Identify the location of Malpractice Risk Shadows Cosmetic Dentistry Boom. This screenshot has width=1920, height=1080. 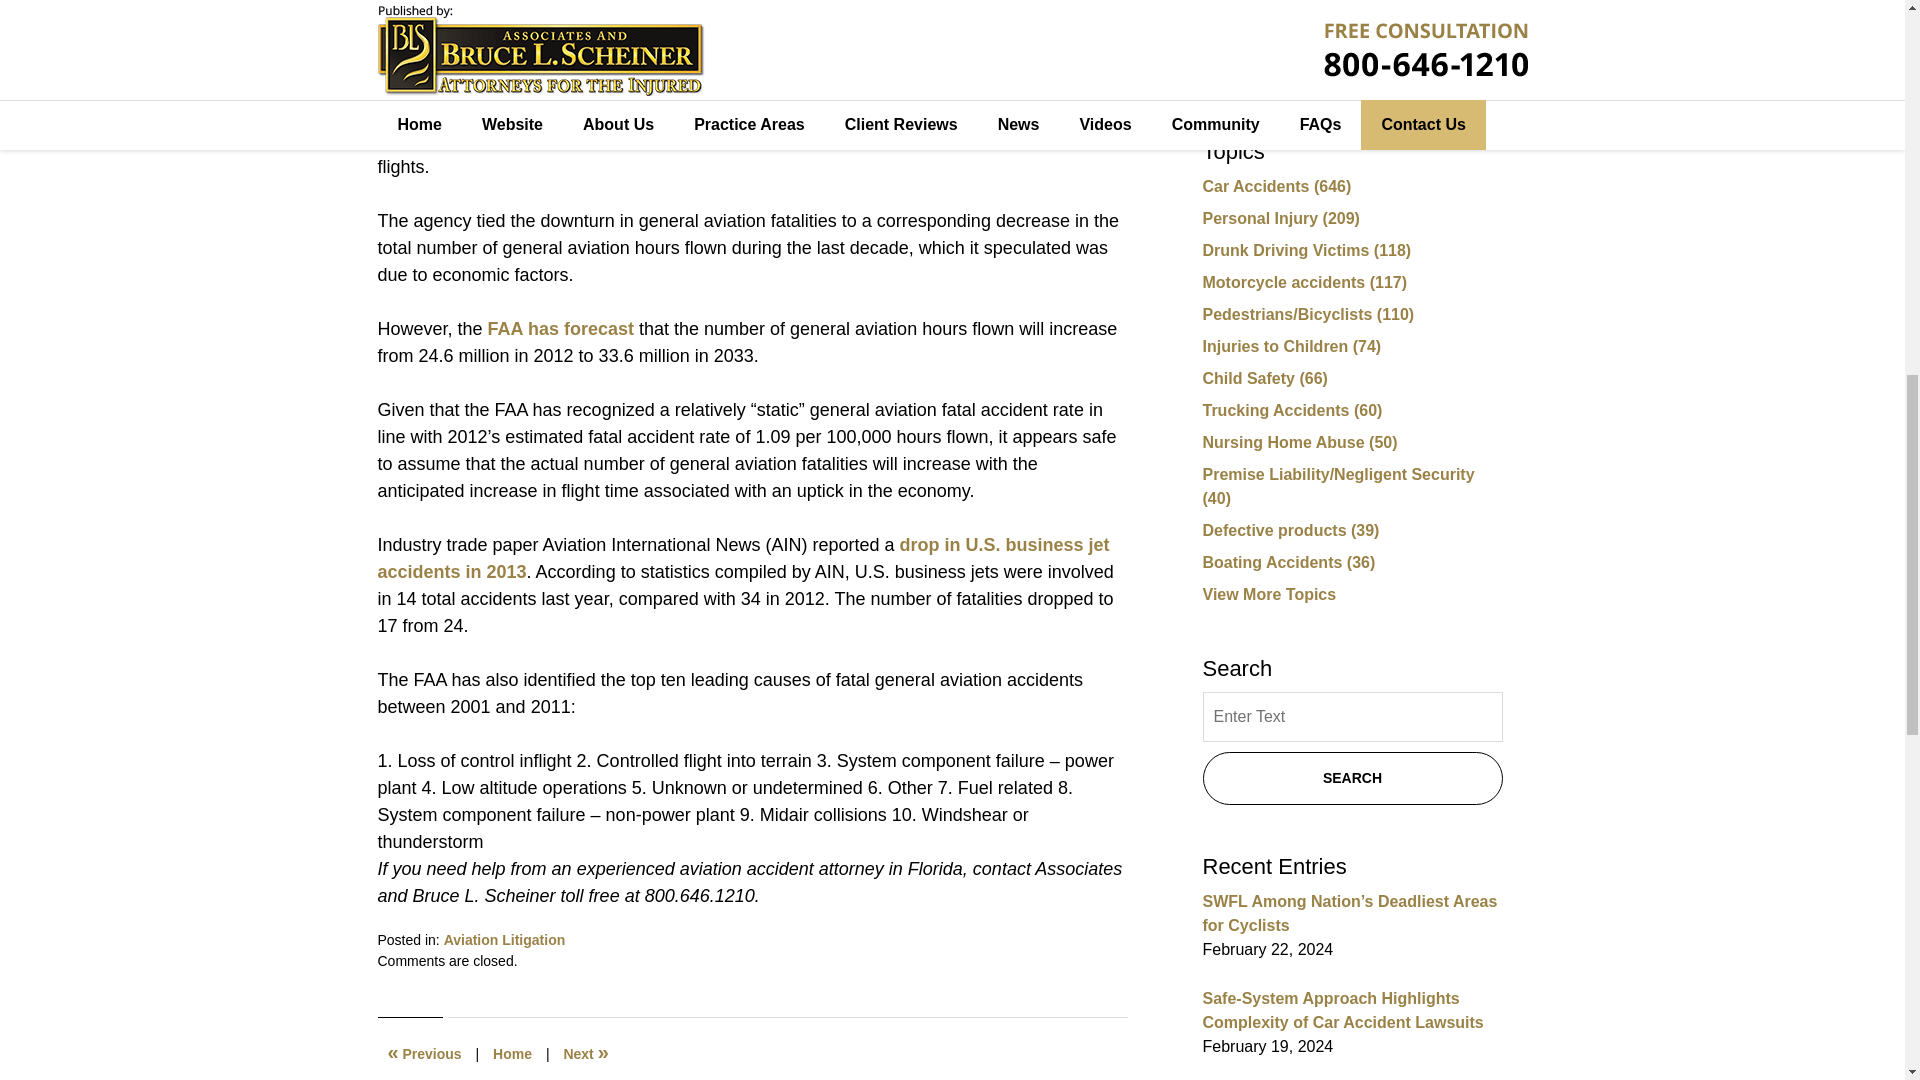
(585, 1054).